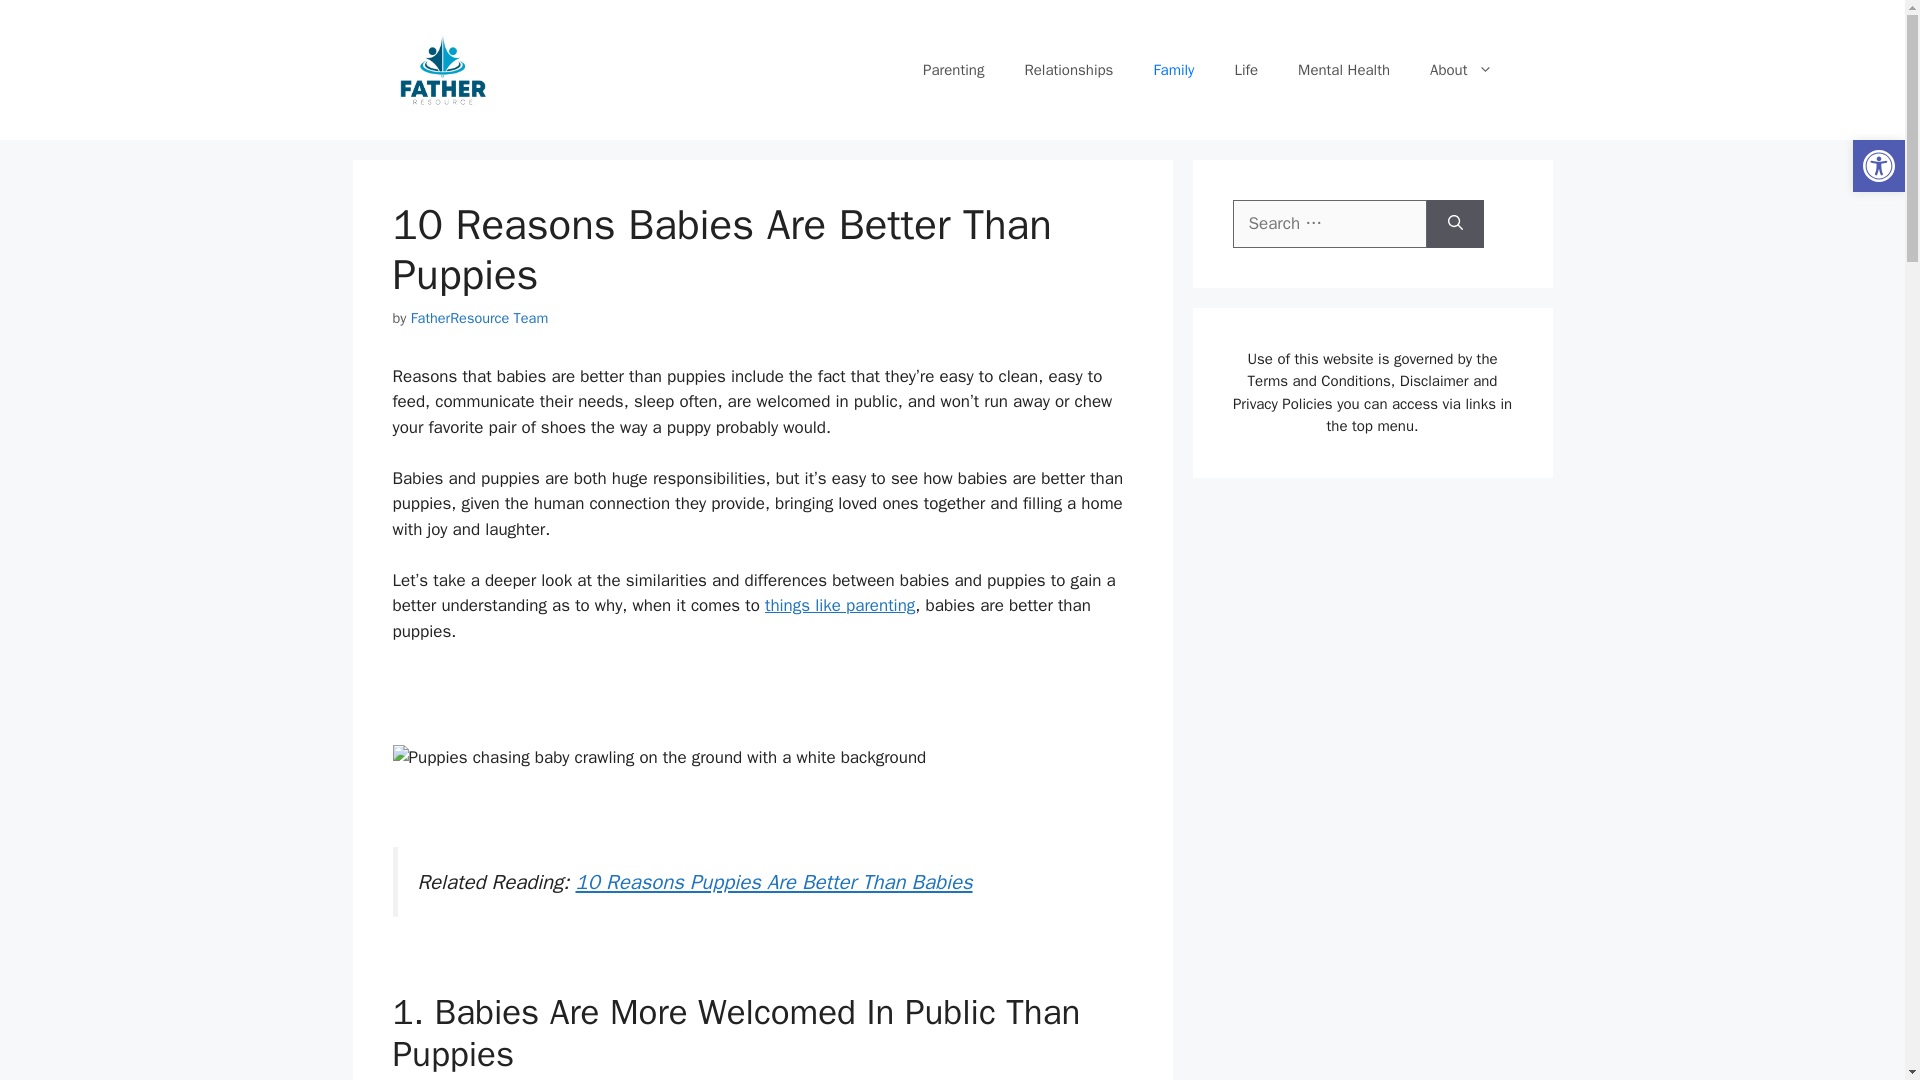 The width and height of the screenshot is (1920, 1080). Describe the element at coordinates (774, 882) in the screenshot. I see `10 Reasons Puppies Are Better Than Babies` at that location.